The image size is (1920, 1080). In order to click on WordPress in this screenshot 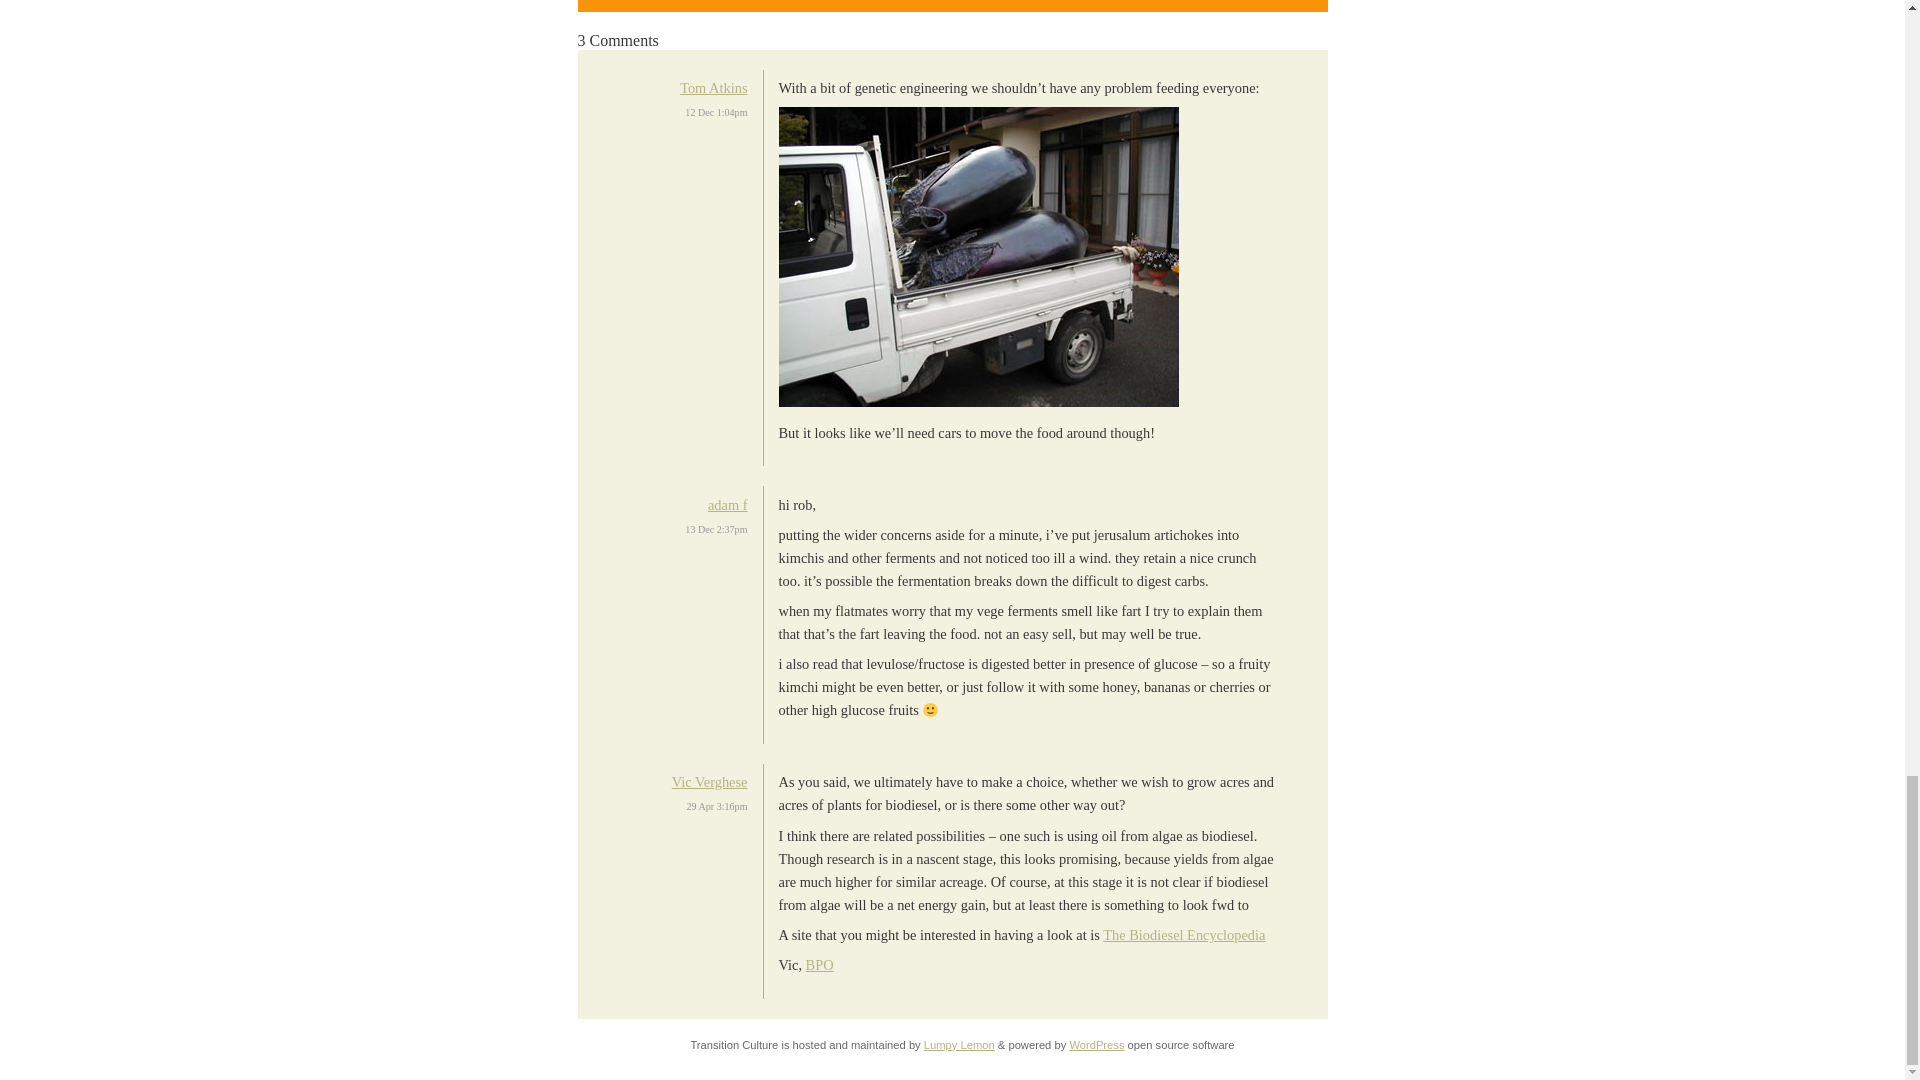, I will do `click(1096, 1044)`.